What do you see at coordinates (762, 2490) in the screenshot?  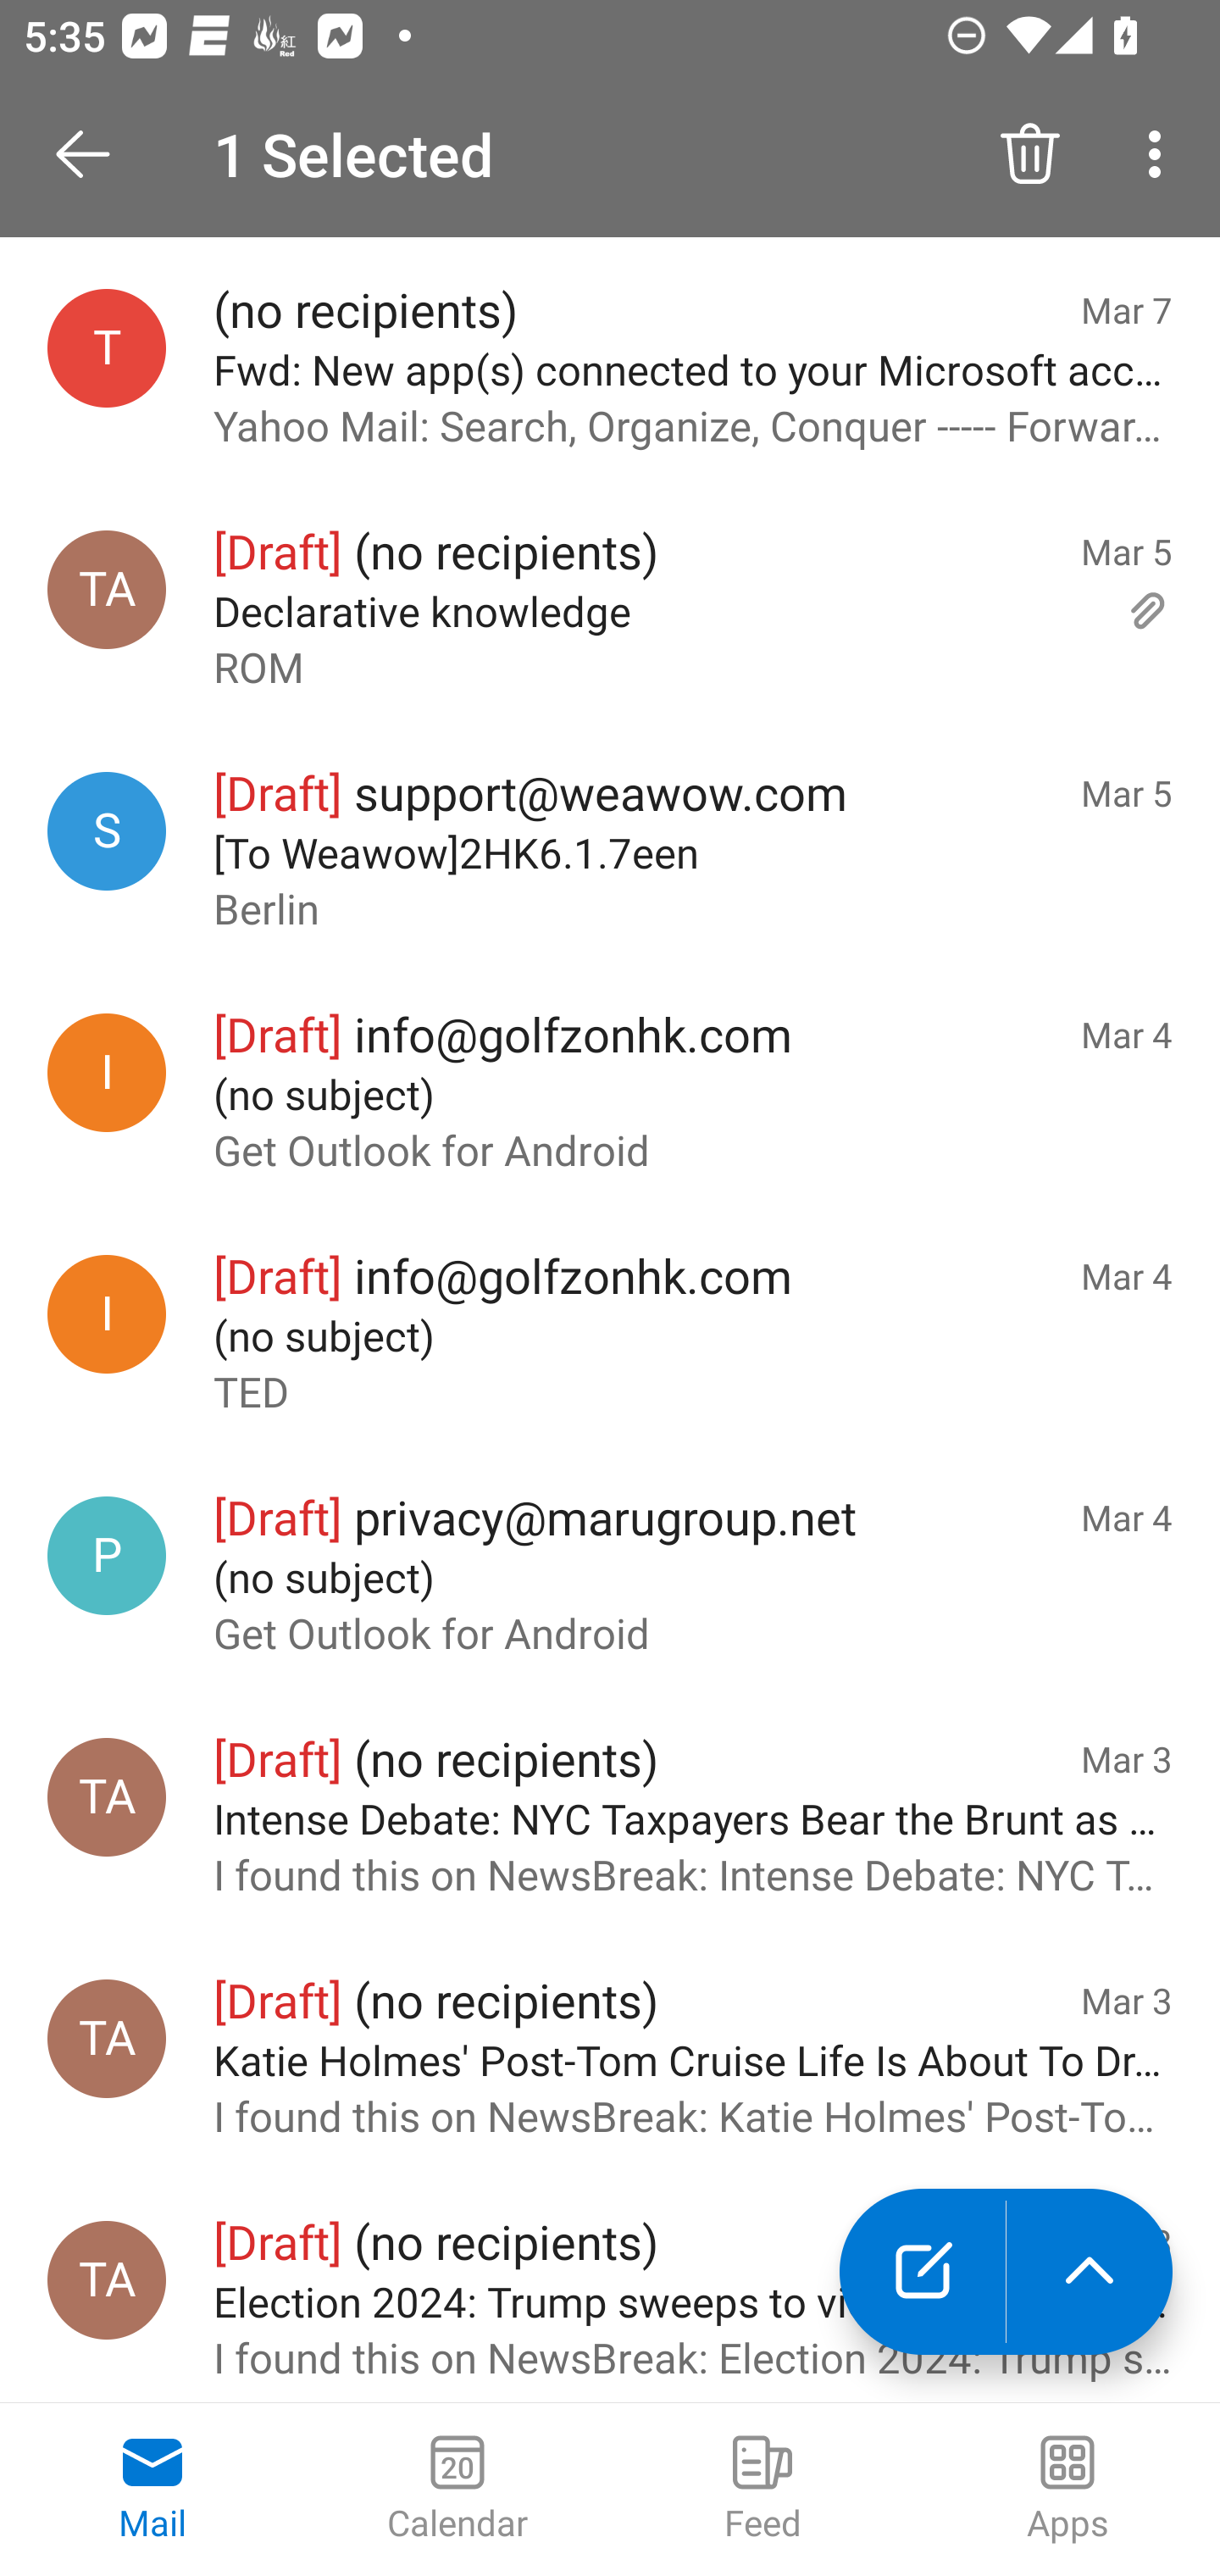 I see `Feed` at bounding box center [762, 2490].